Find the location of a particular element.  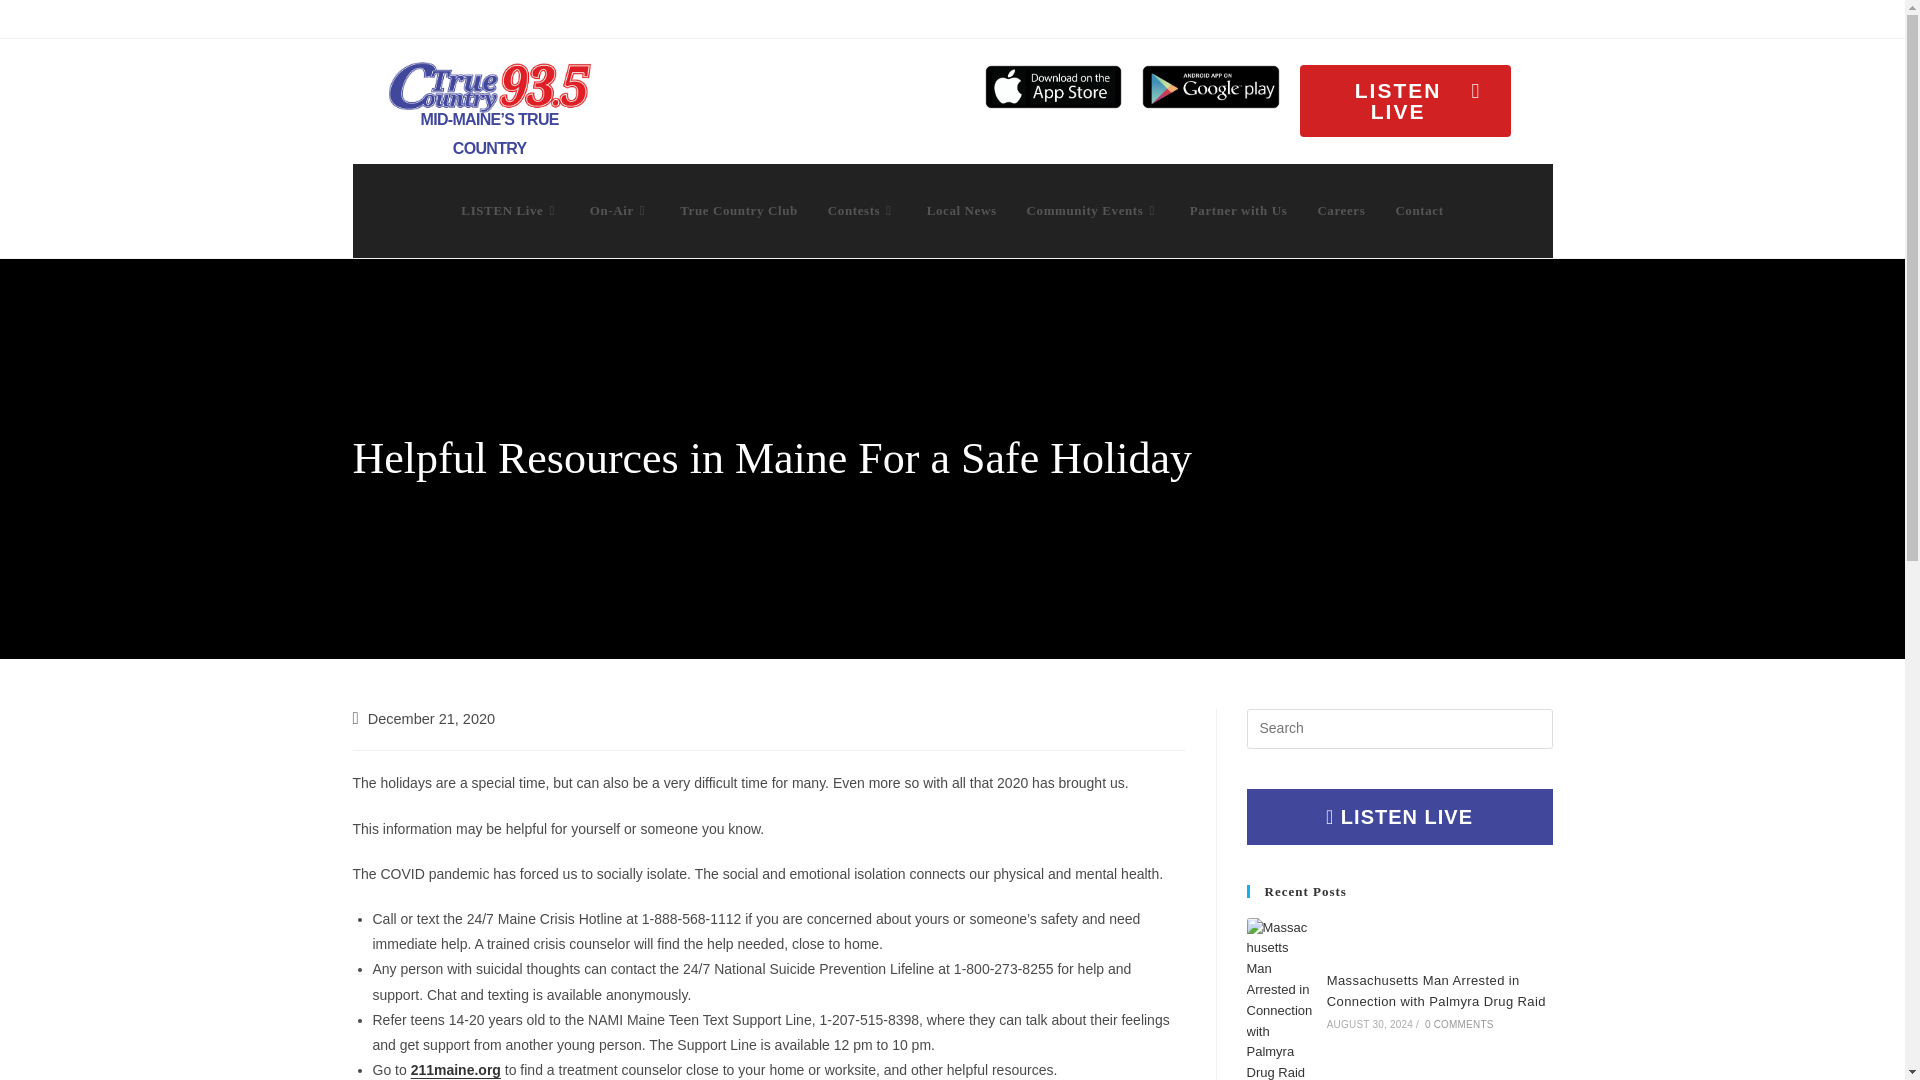

Community Events is located at coordinates (1093, 210).